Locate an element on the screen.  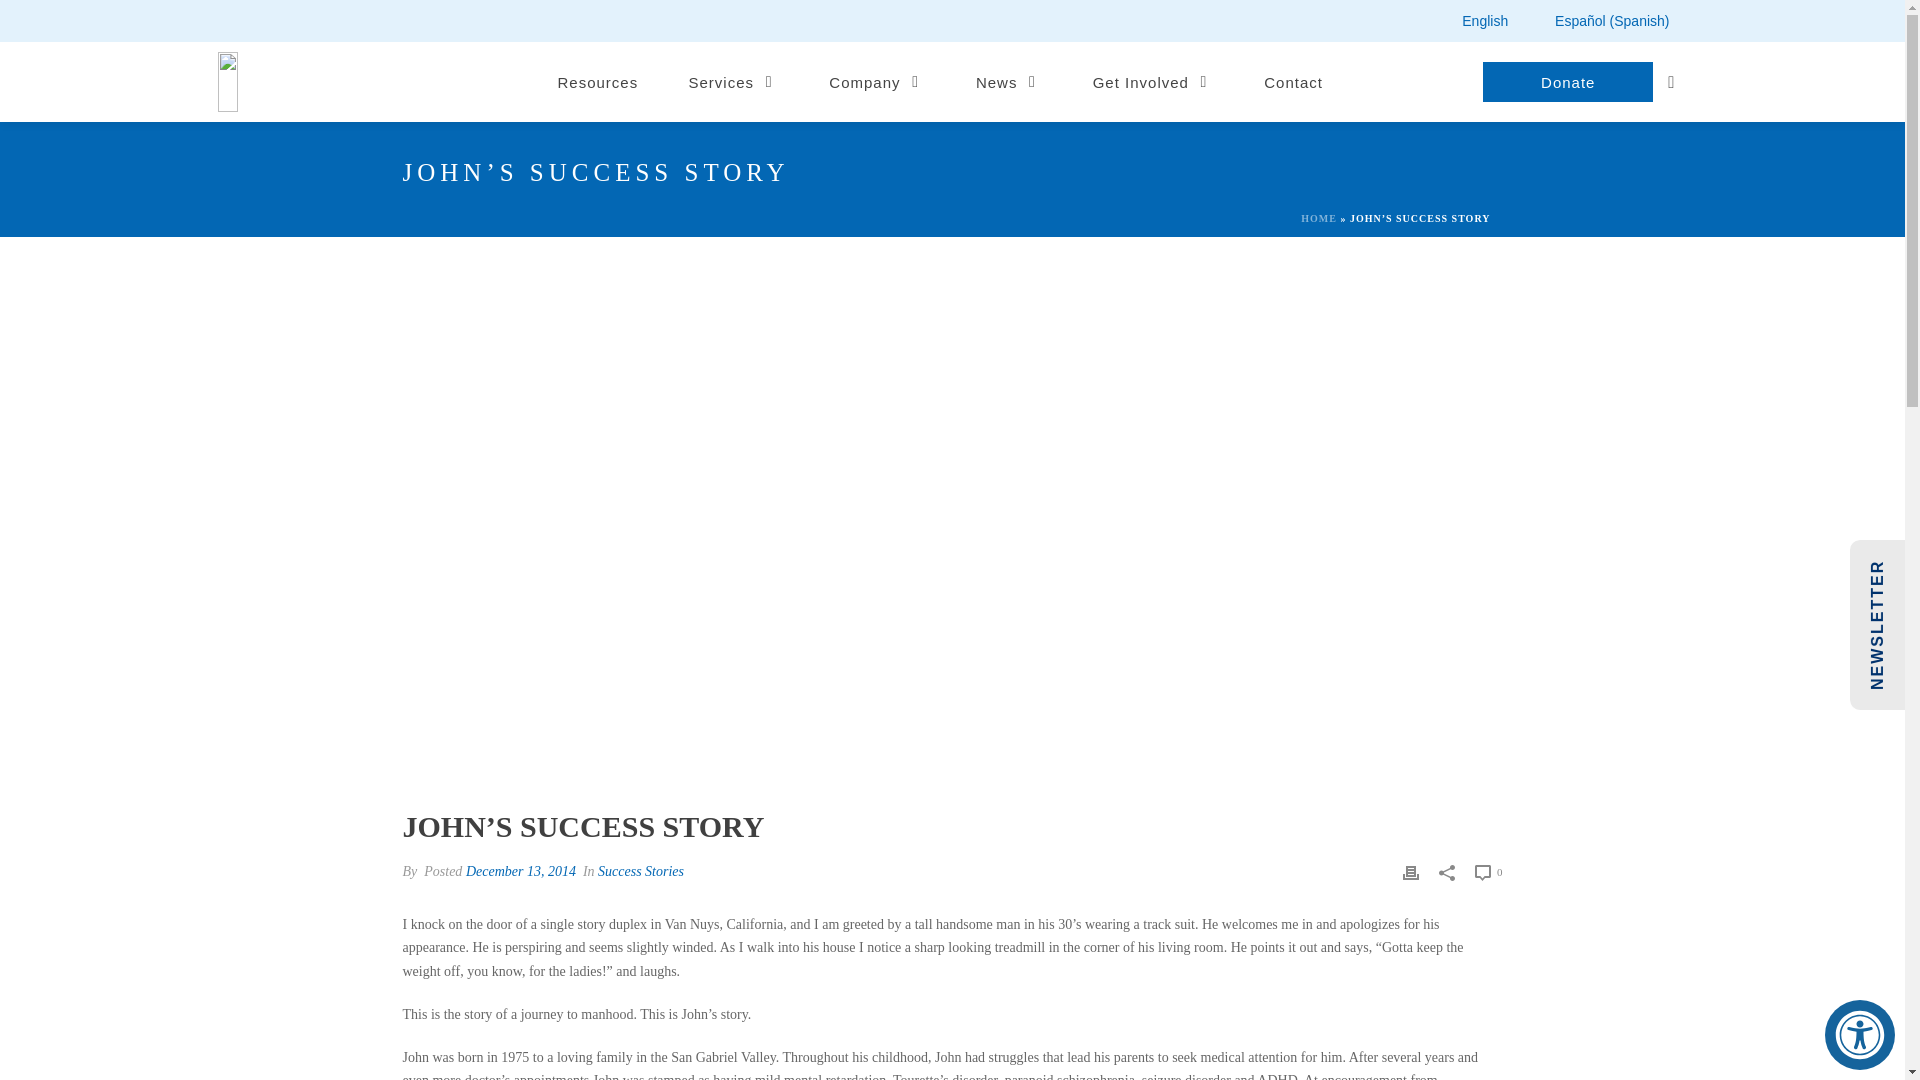
Accessibility is located at coordinates (1860, 1035).